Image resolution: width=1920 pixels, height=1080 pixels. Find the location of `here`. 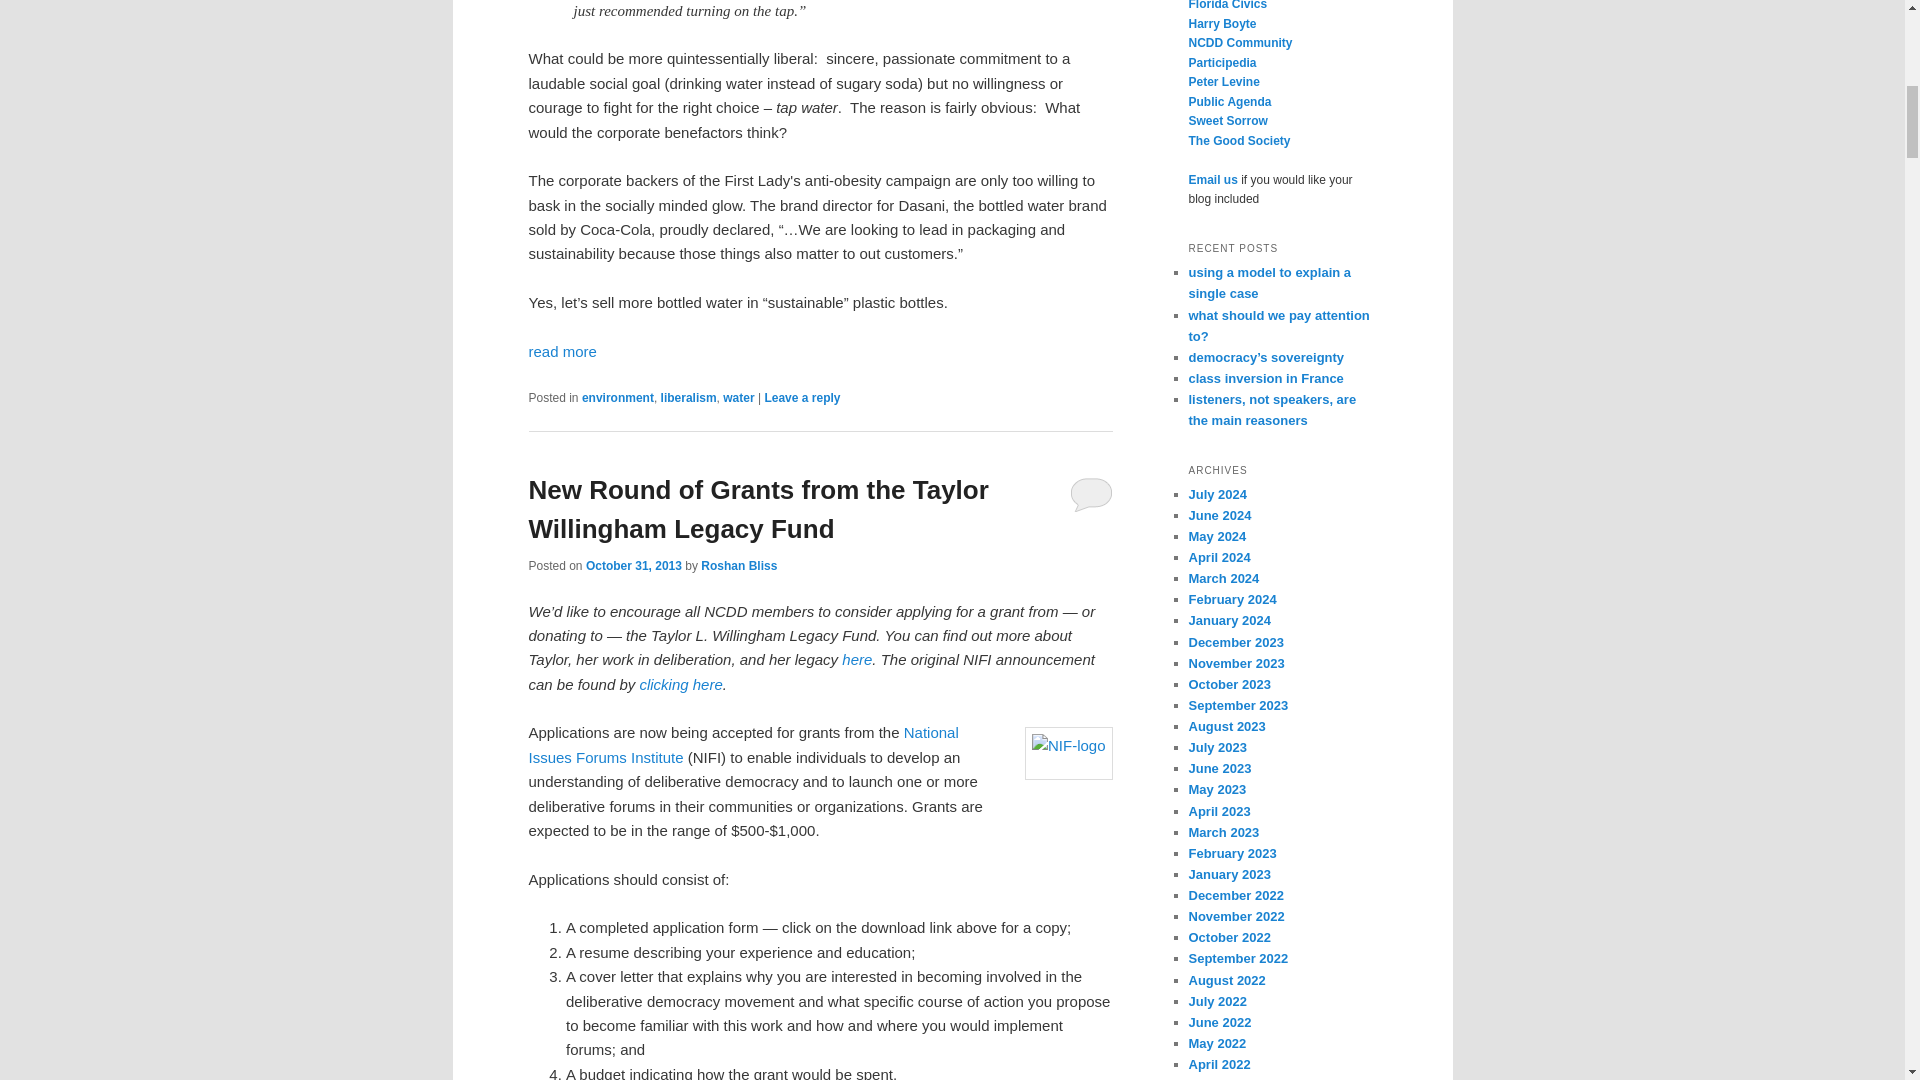

here is located at coordinates (856, 660).